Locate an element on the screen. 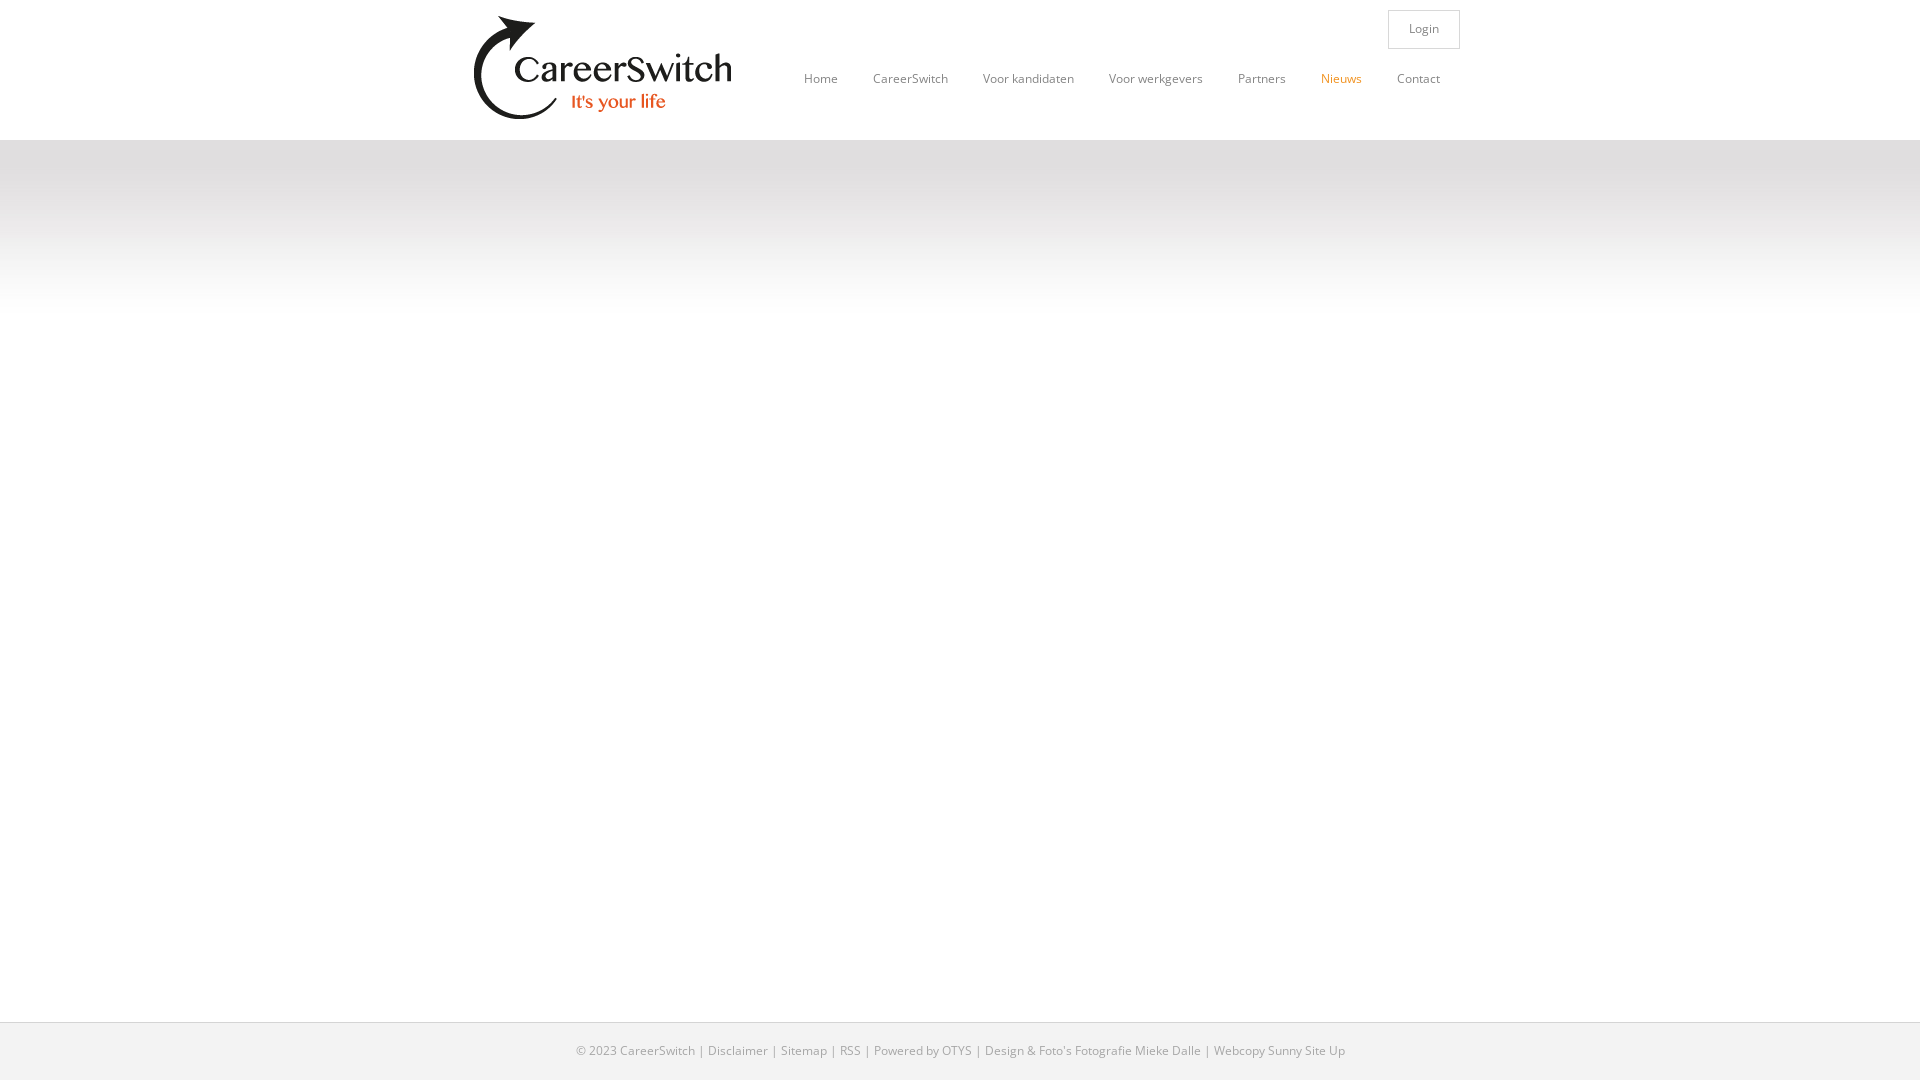 The height and width of the screenshot is (1080, 1920). CareerSwitch is located at coordinates (893, 84).